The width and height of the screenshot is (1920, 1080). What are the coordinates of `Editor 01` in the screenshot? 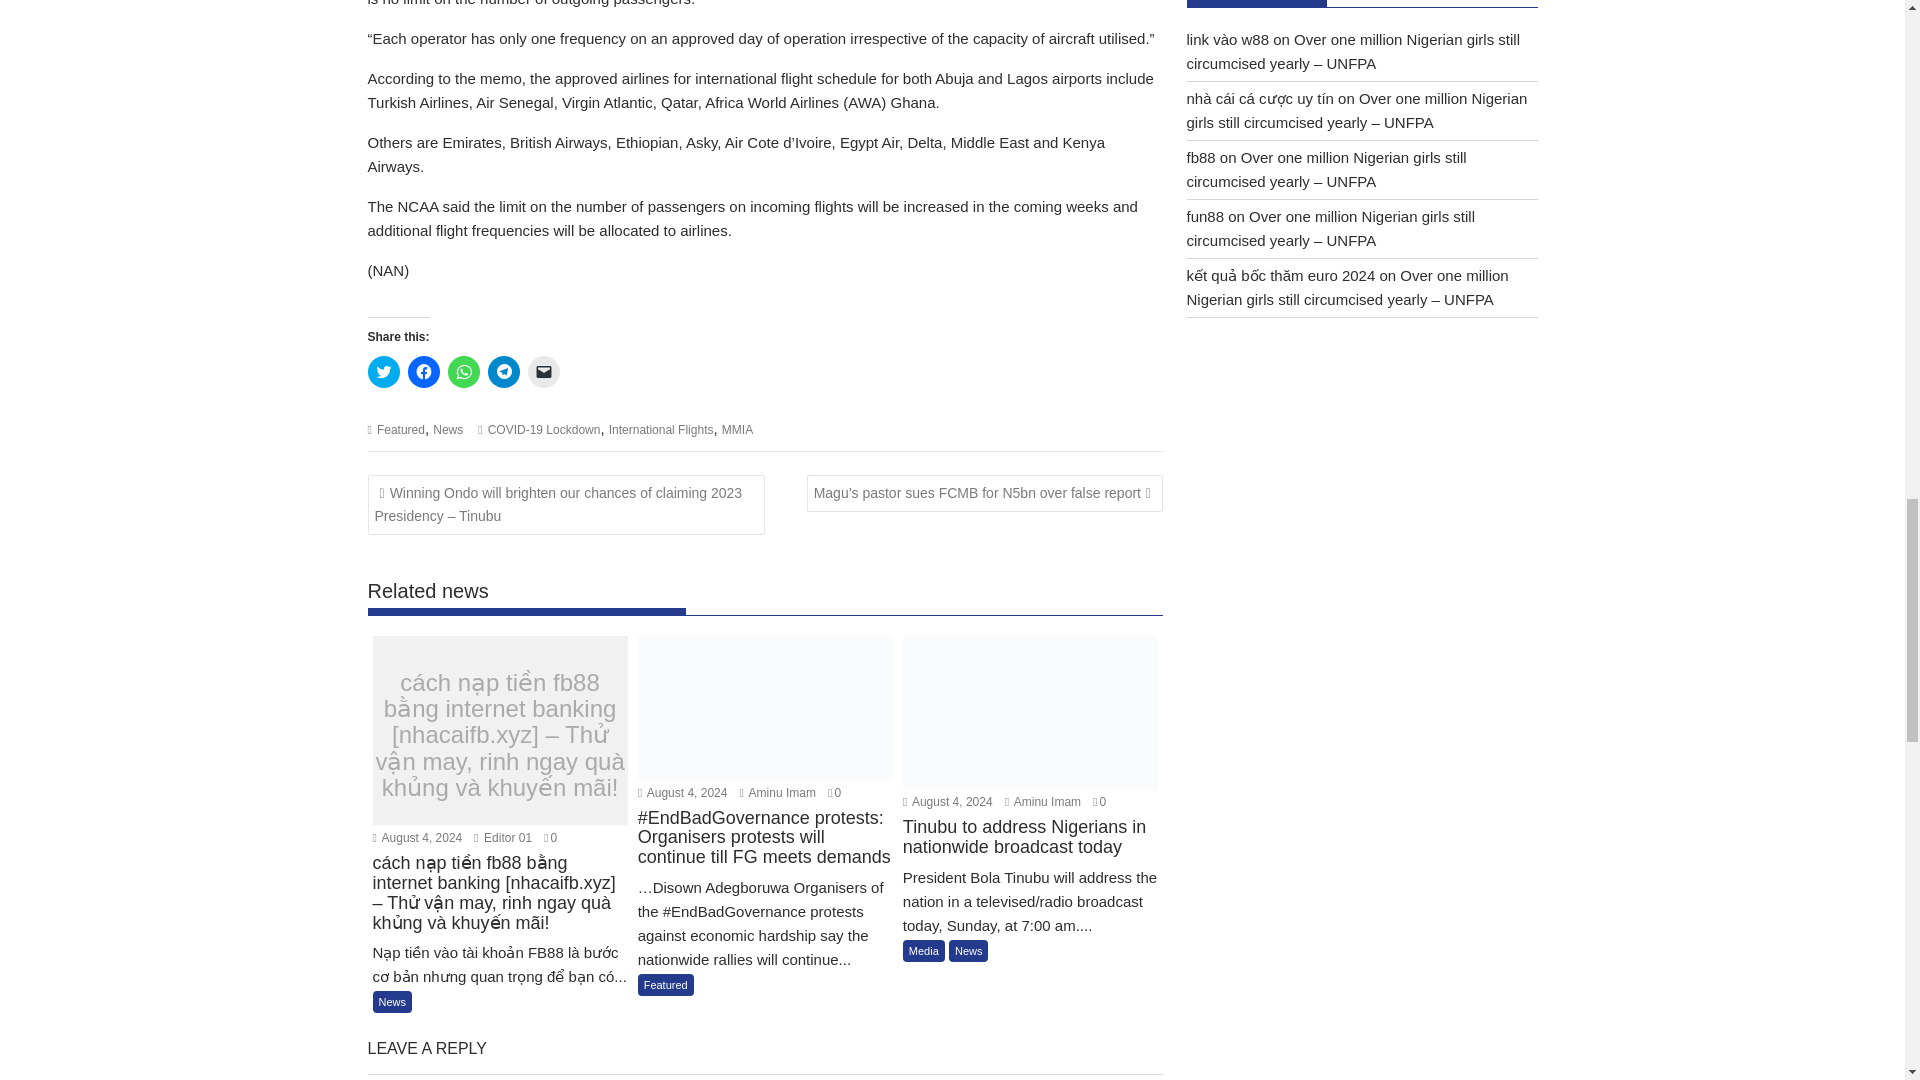 It's located at (502, 837).